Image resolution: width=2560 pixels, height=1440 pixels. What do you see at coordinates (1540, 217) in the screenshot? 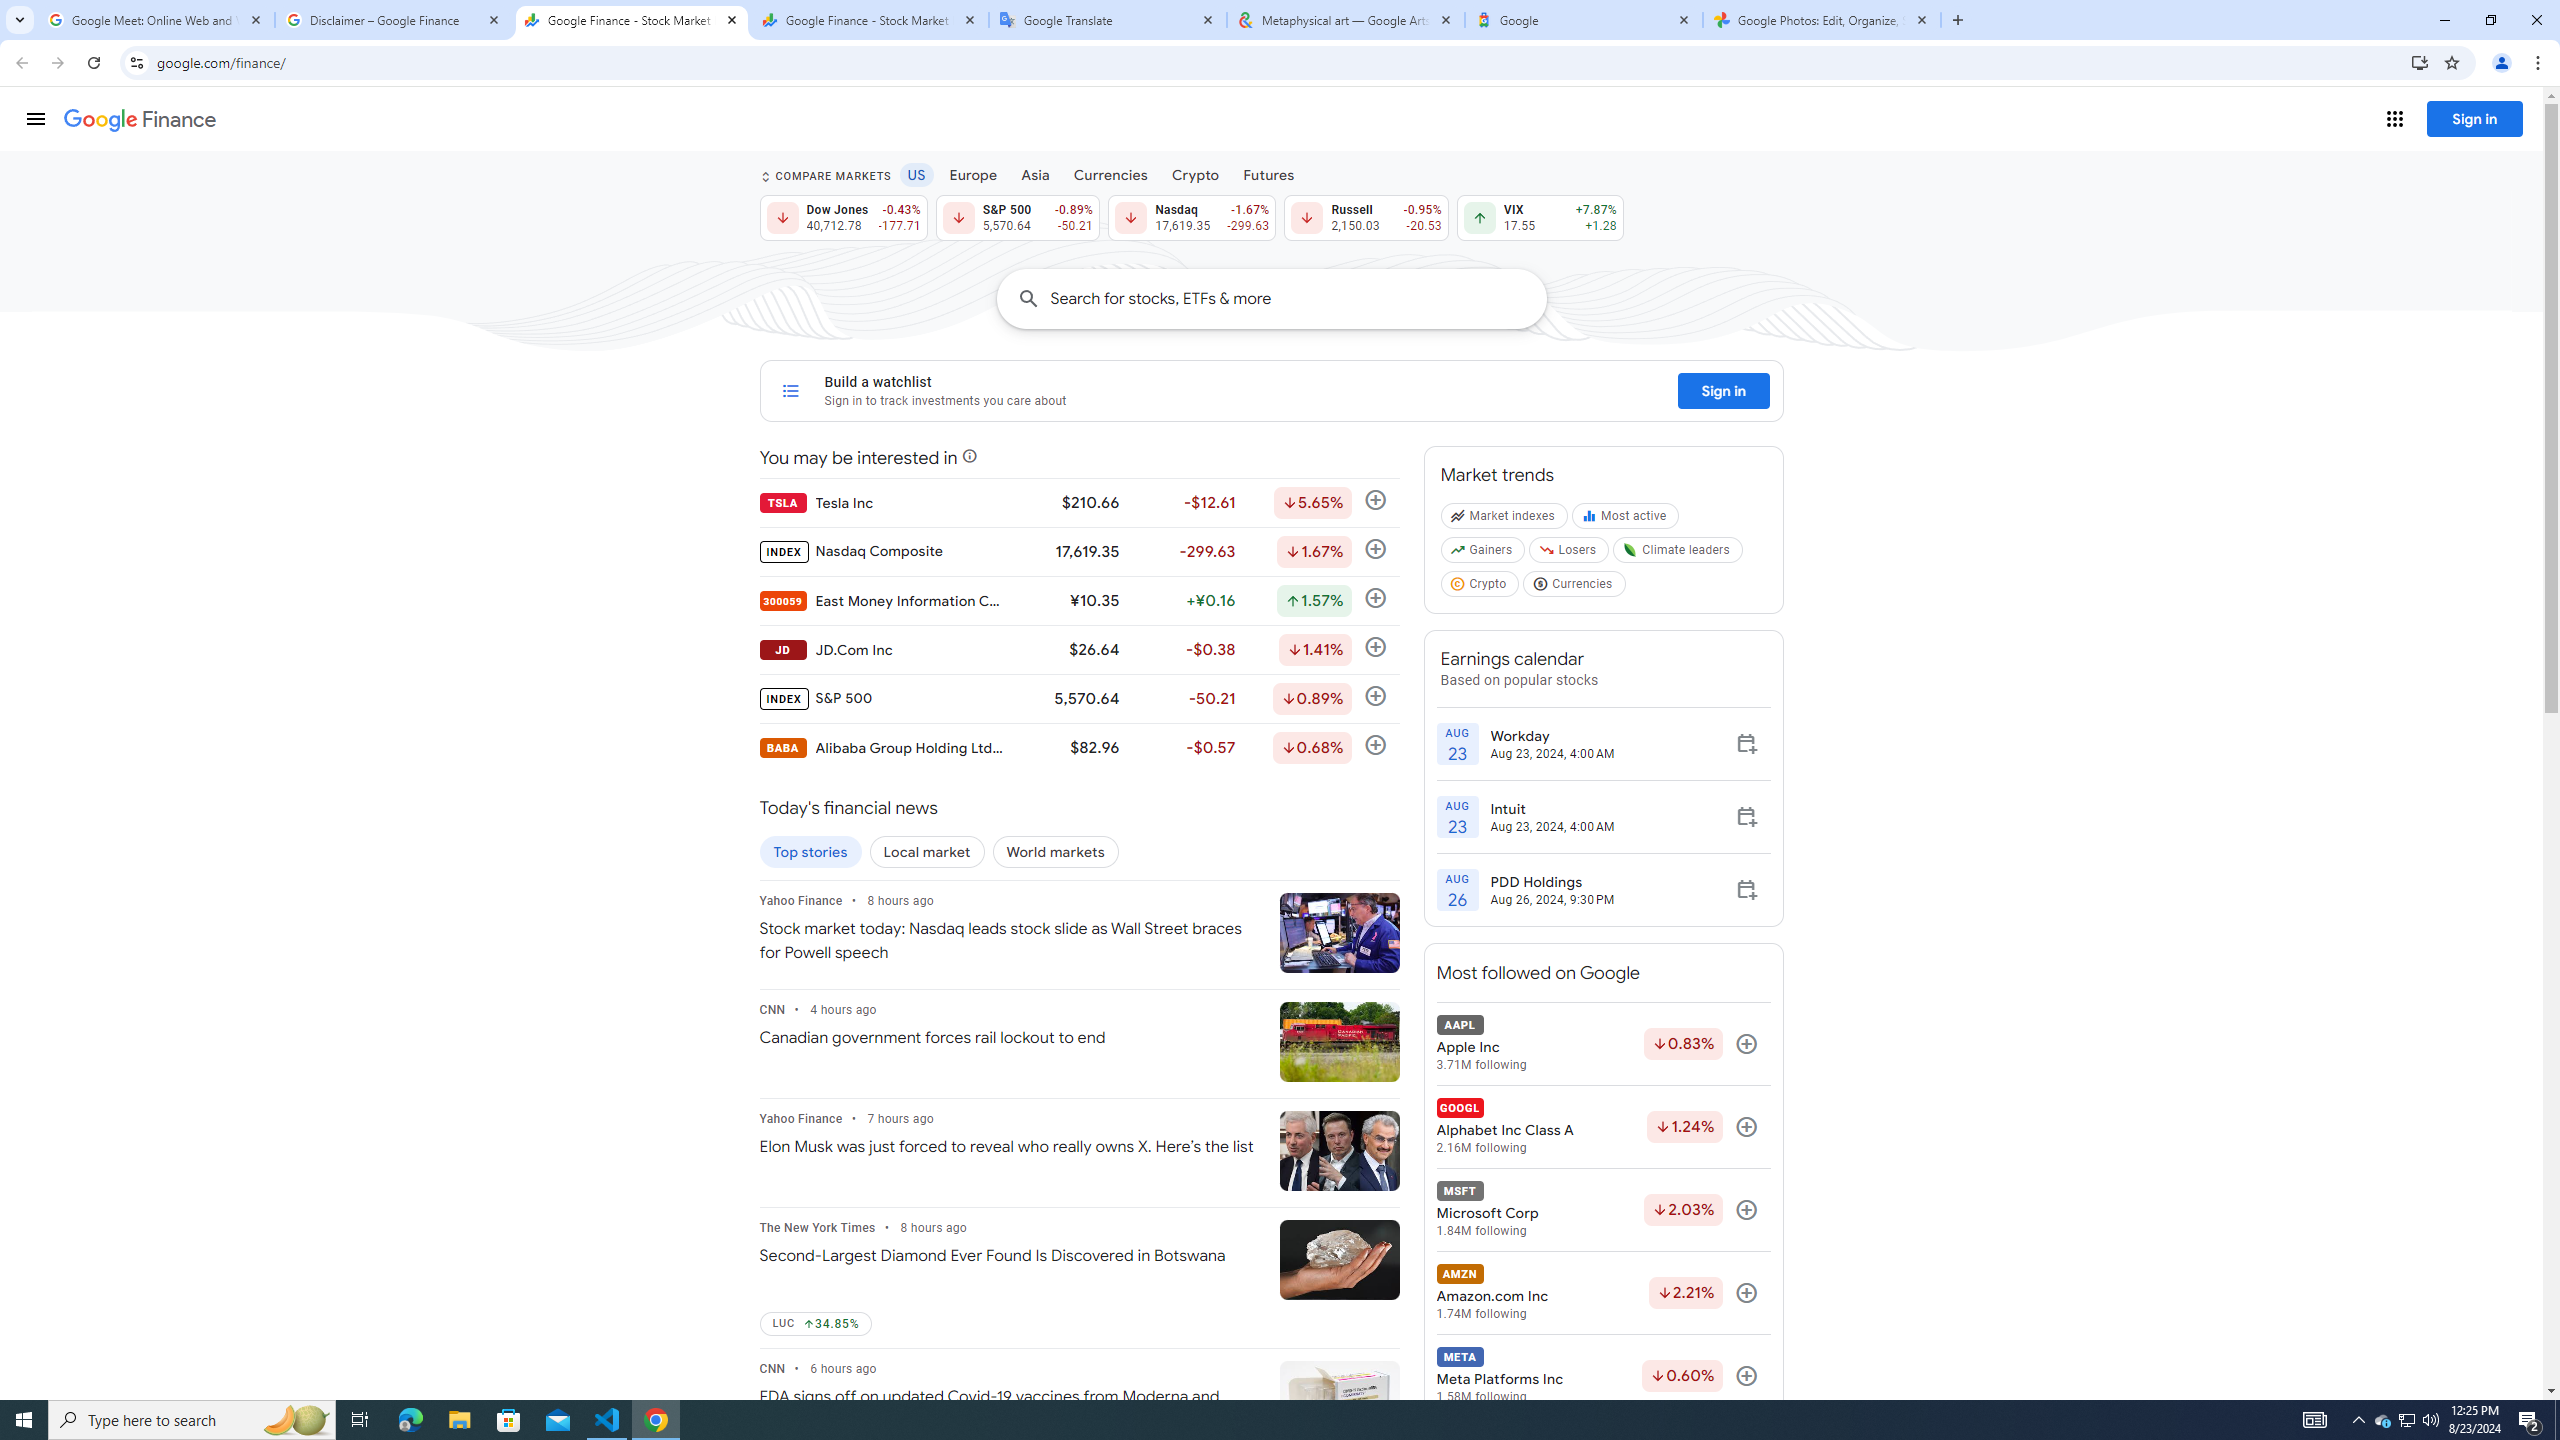
I see `VIX 17.55 Up by 7.87% +1.28` at bounding box center [1540, 217].